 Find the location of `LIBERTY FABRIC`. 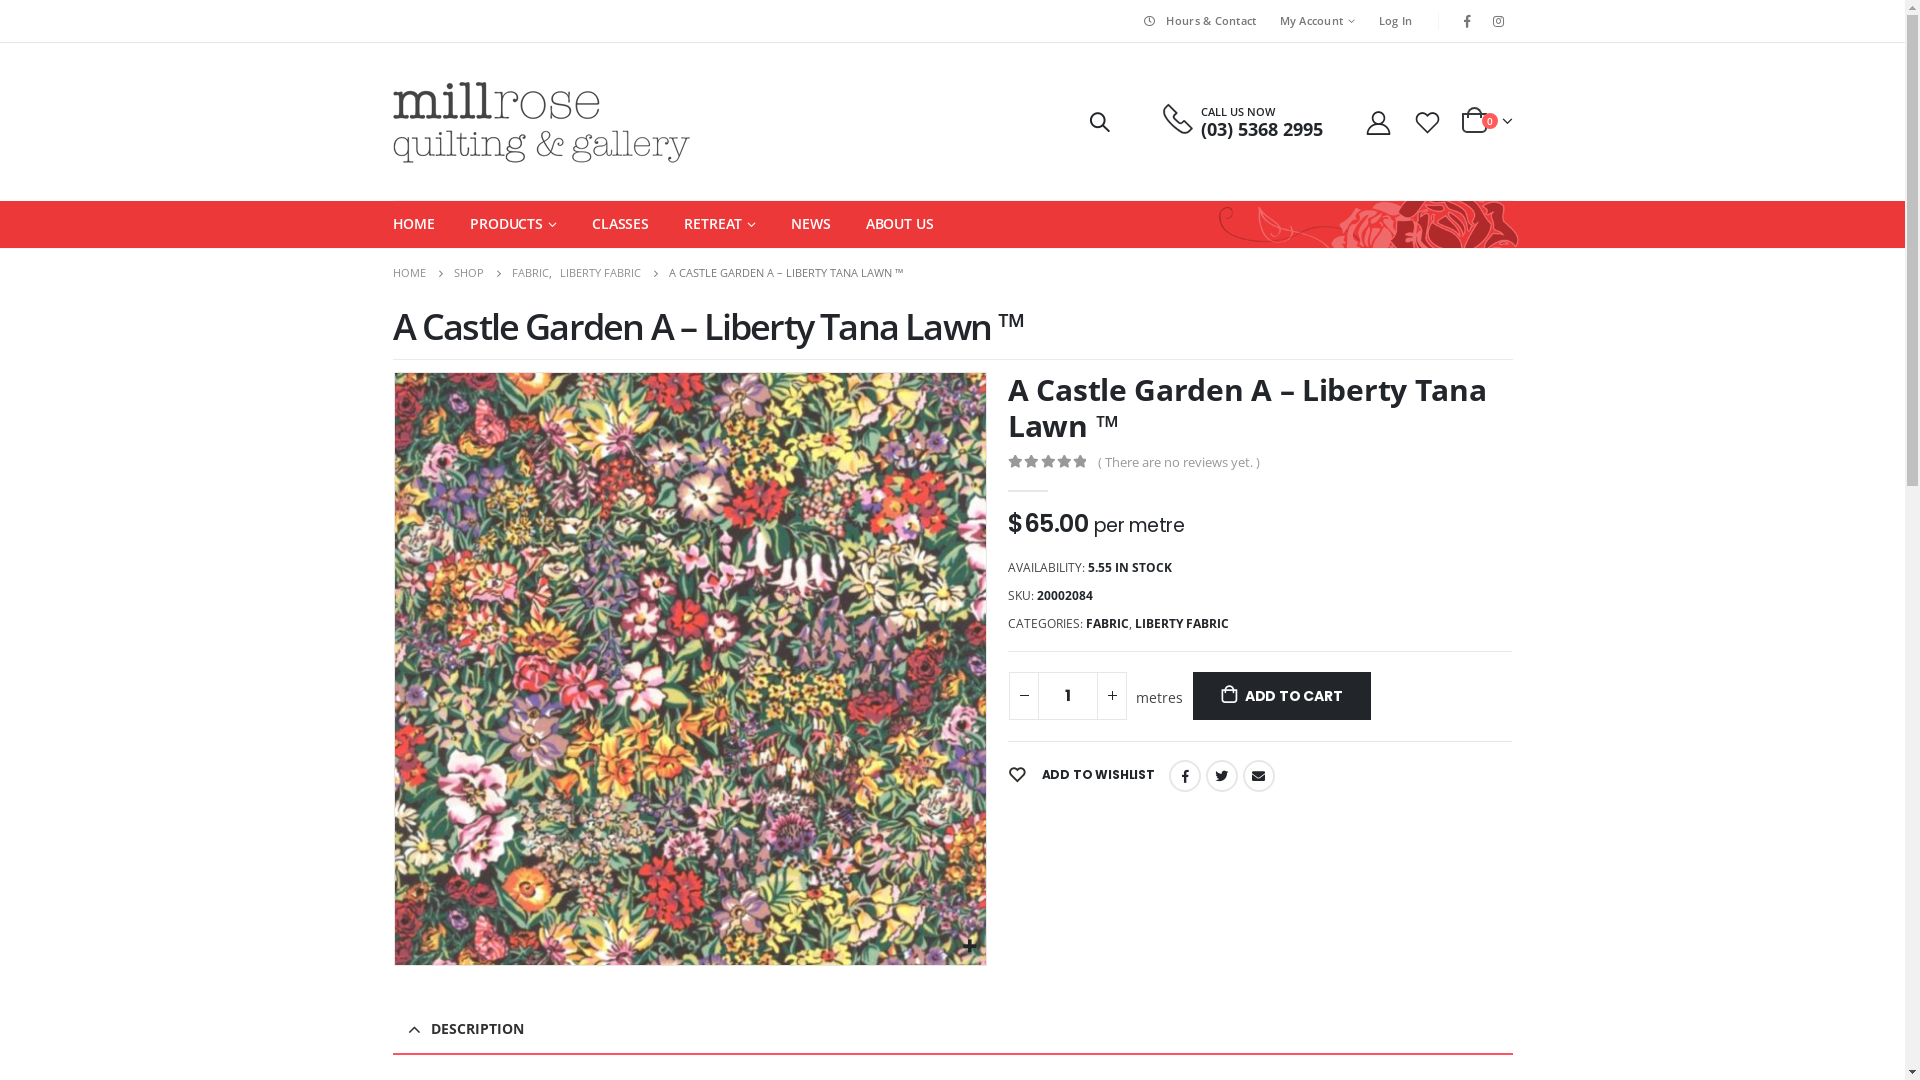

LIBERTY FABRIC is located at coordinates (600, 273).